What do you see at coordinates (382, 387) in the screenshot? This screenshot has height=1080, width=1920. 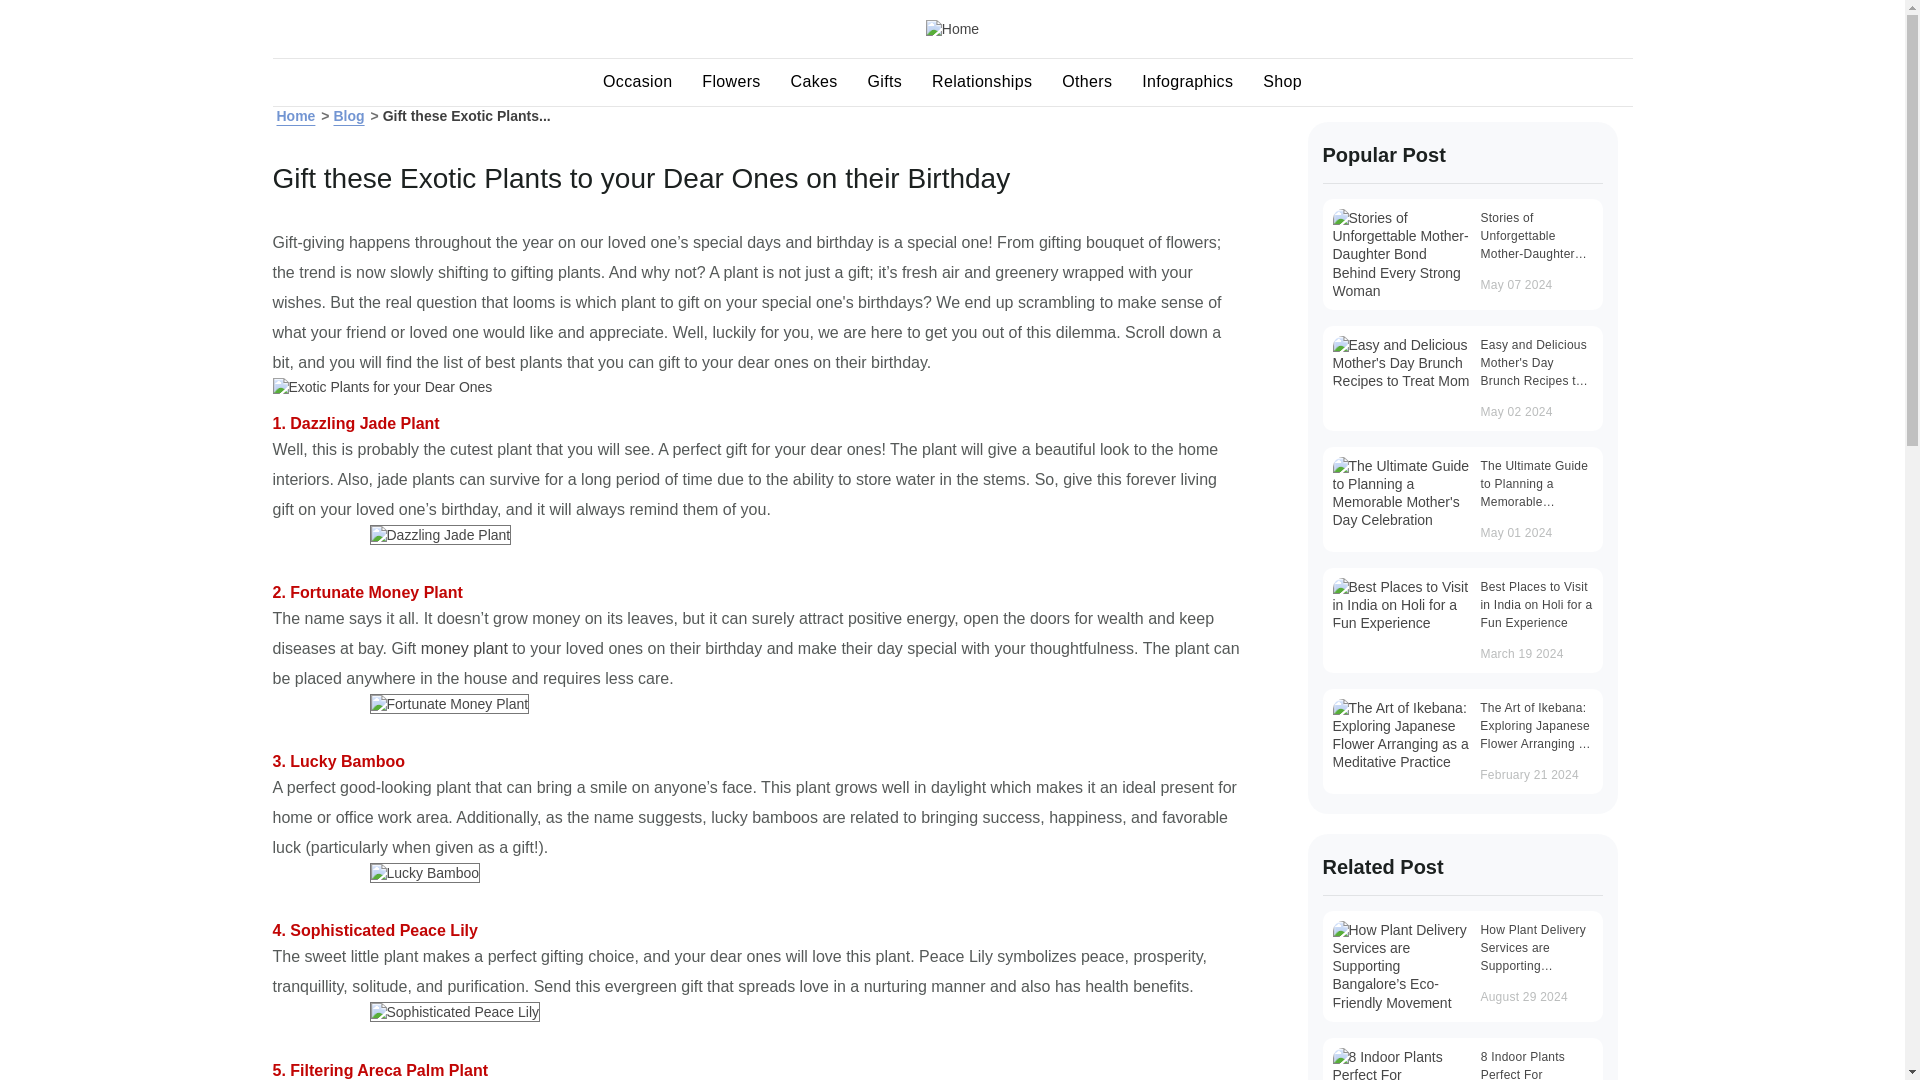 I see `Exotic Plants for your Dear Ones` at bounding box center [382, 387].